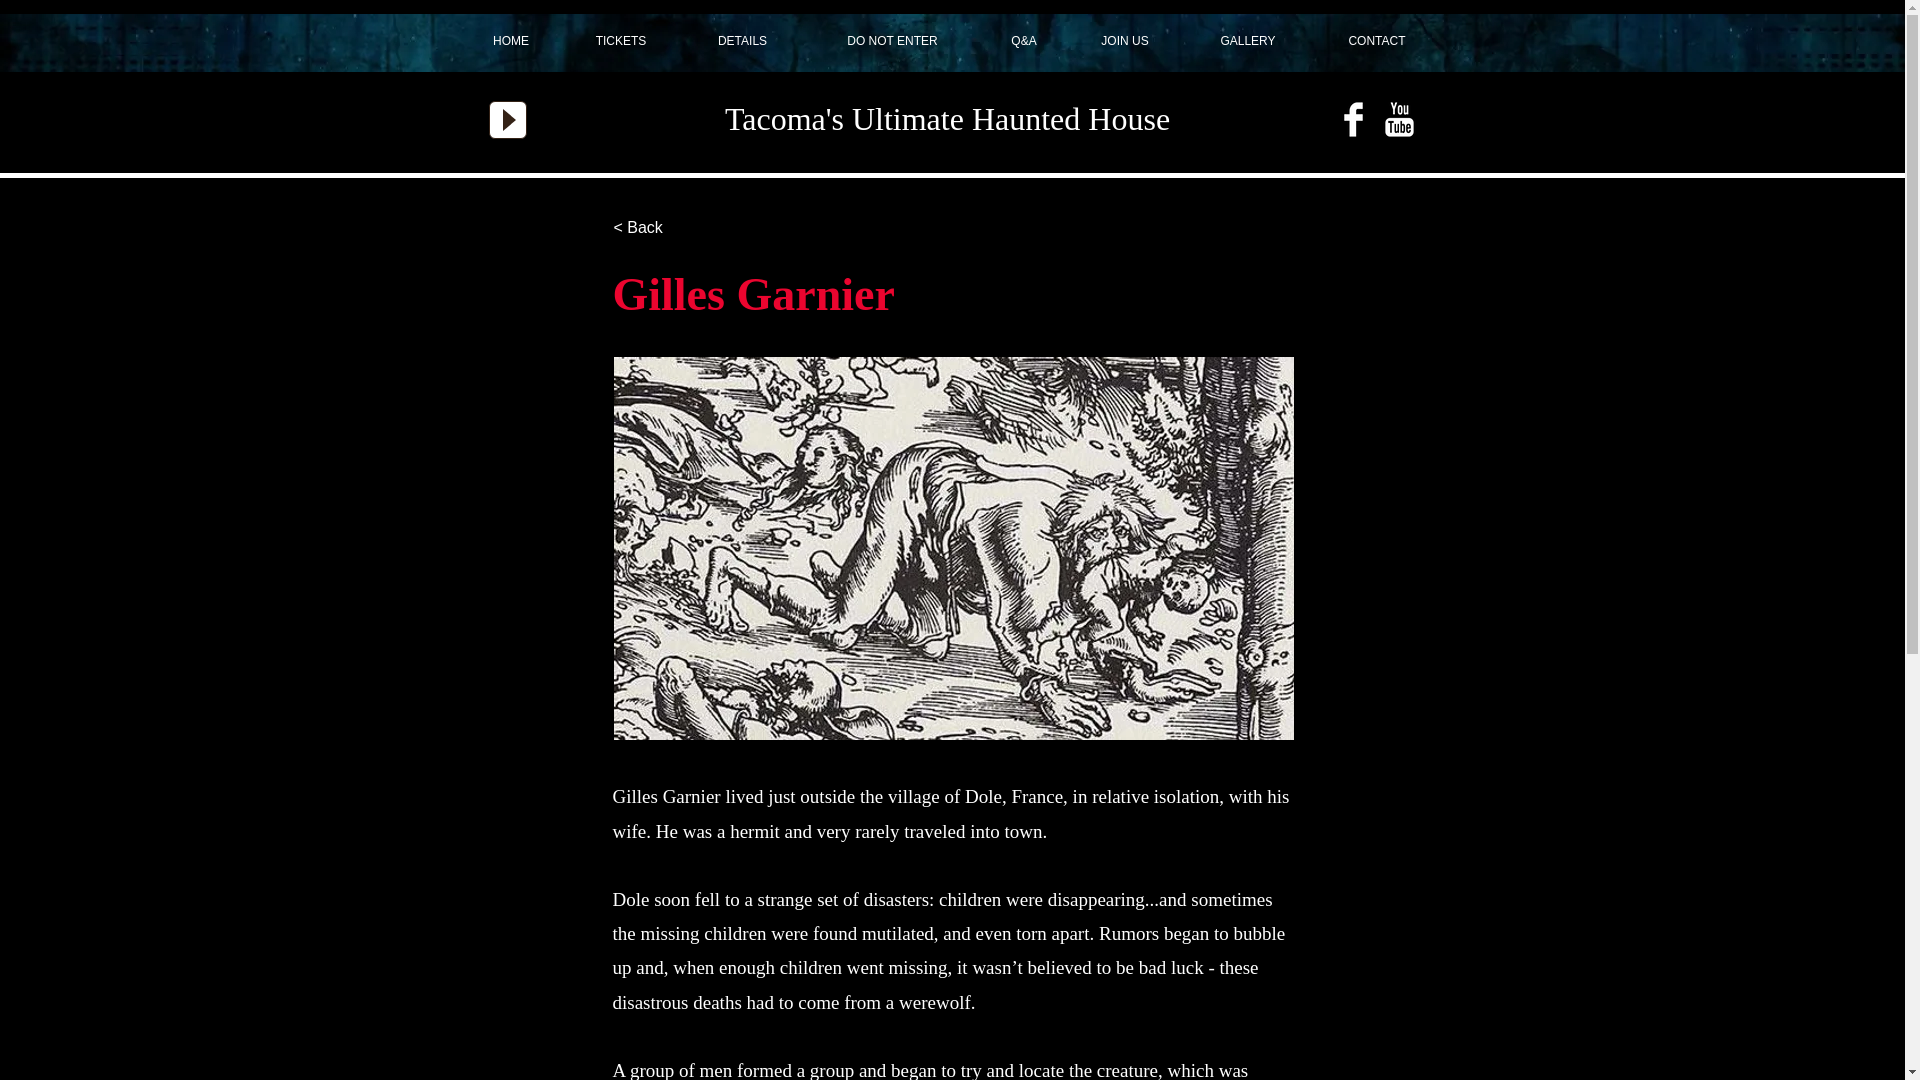 This screenshot has width=1920, height=1080. Describe the element at coordinates (1248, 41) in the screenshot. I see `GALLERY` at that location.